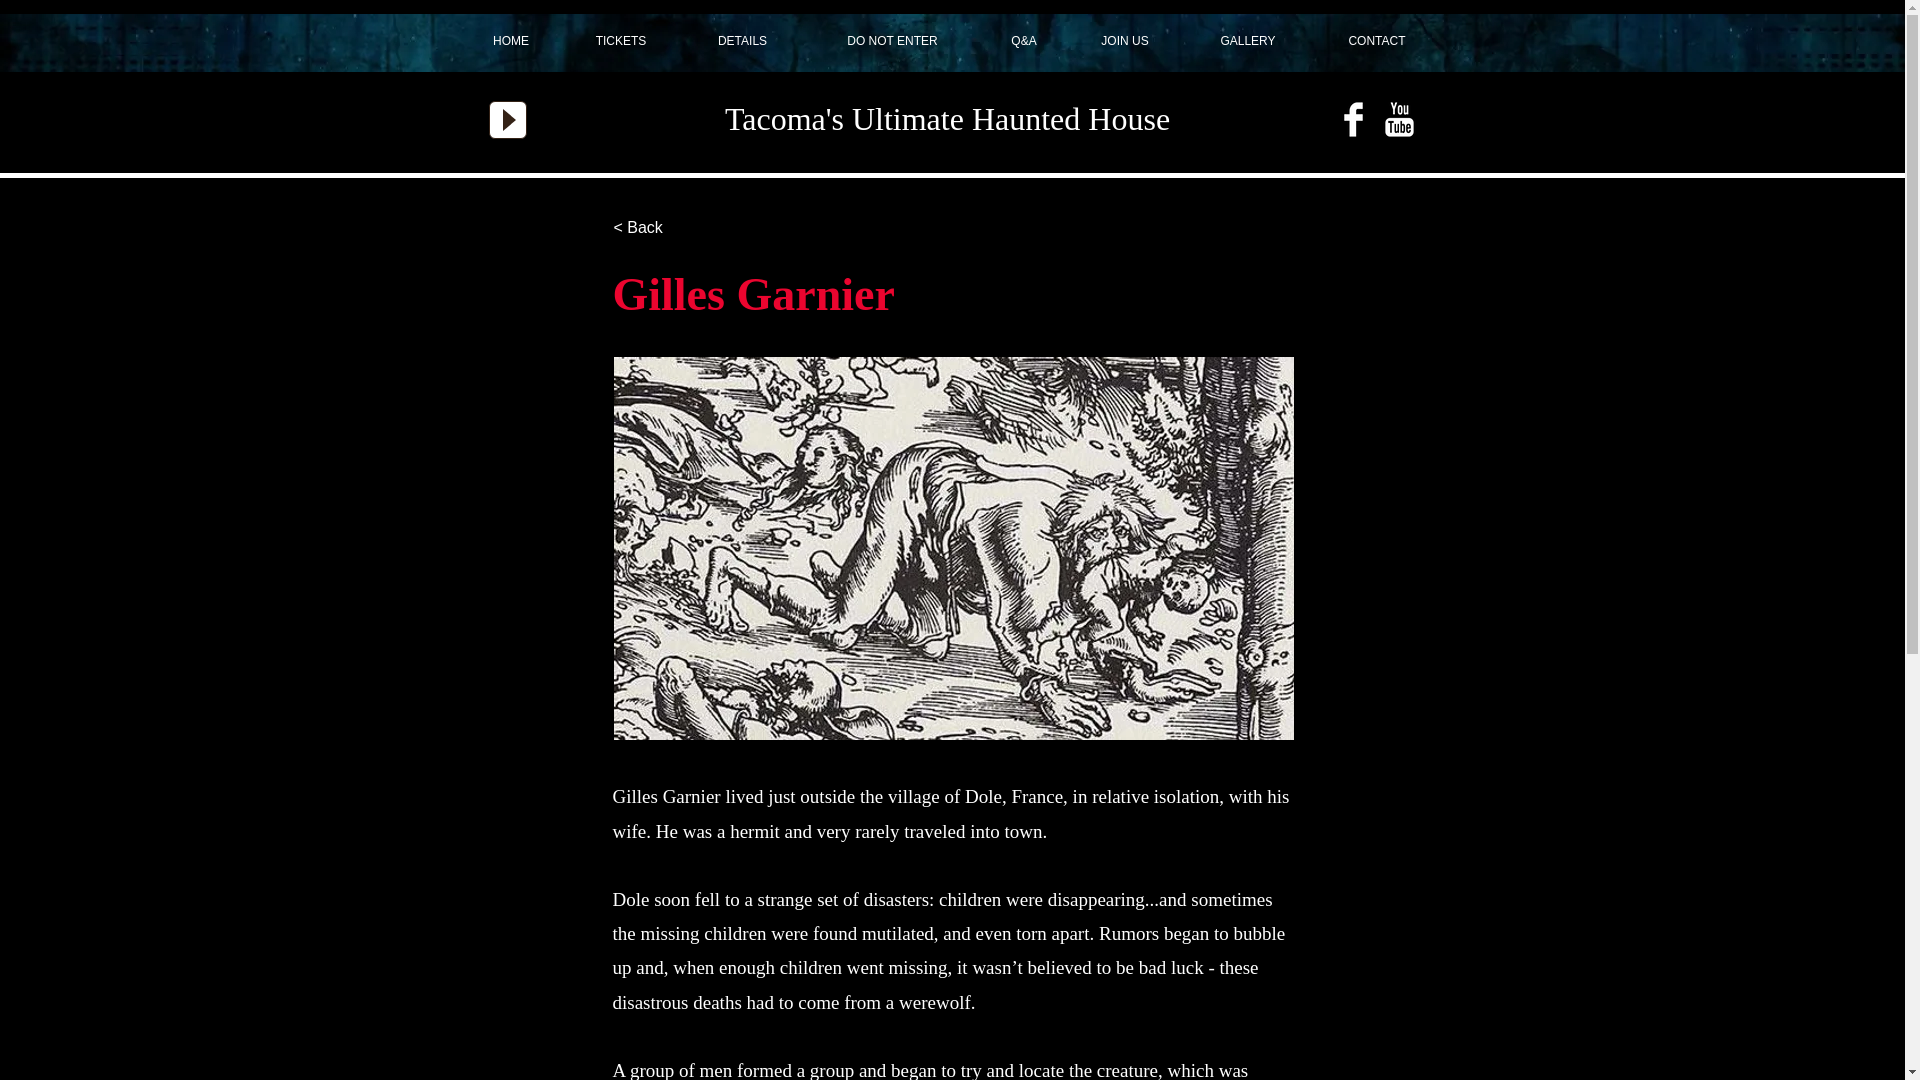 This screenshot has width=1920, height=1080. Describe the element at coordinates (1248, 41) in the screenshot. I see `GALLERY` at that location.